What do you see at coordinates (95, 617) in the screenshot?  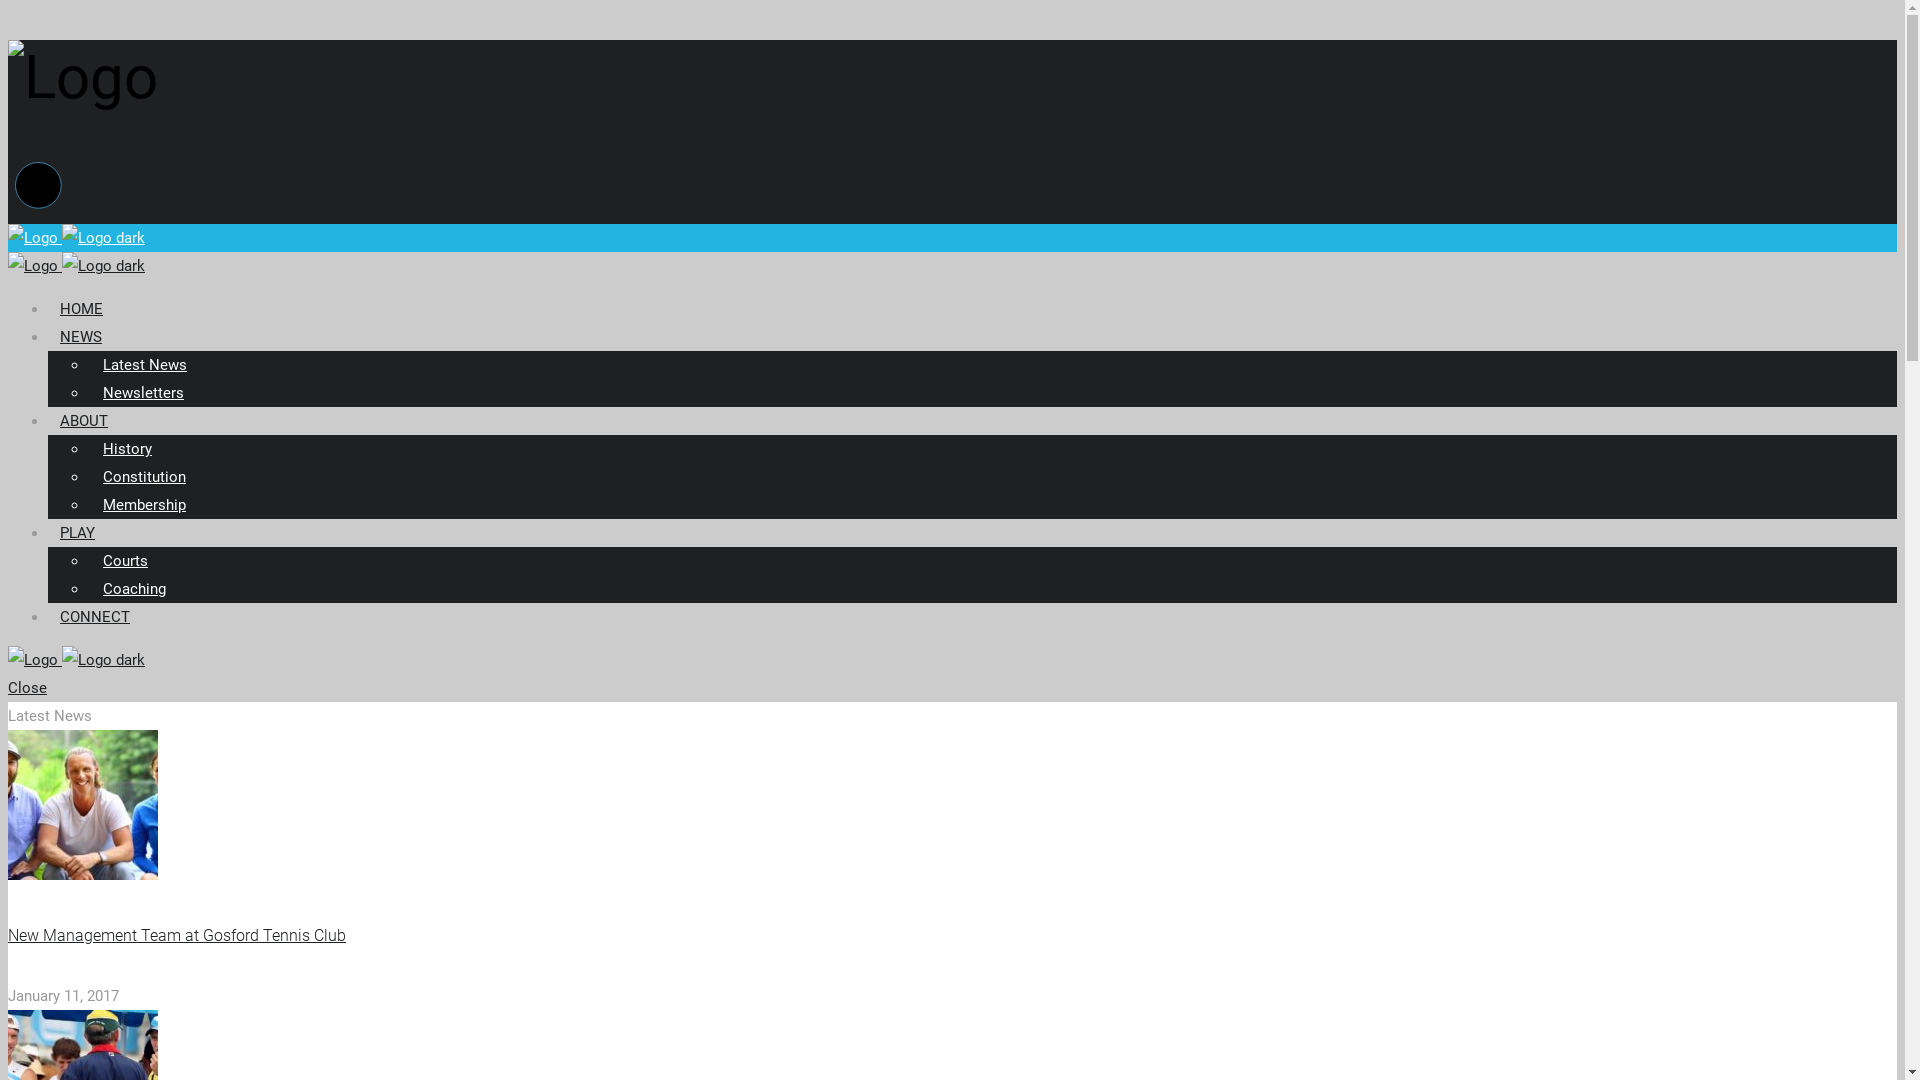 I see `CONNECT` at bounding box center [95, 617].